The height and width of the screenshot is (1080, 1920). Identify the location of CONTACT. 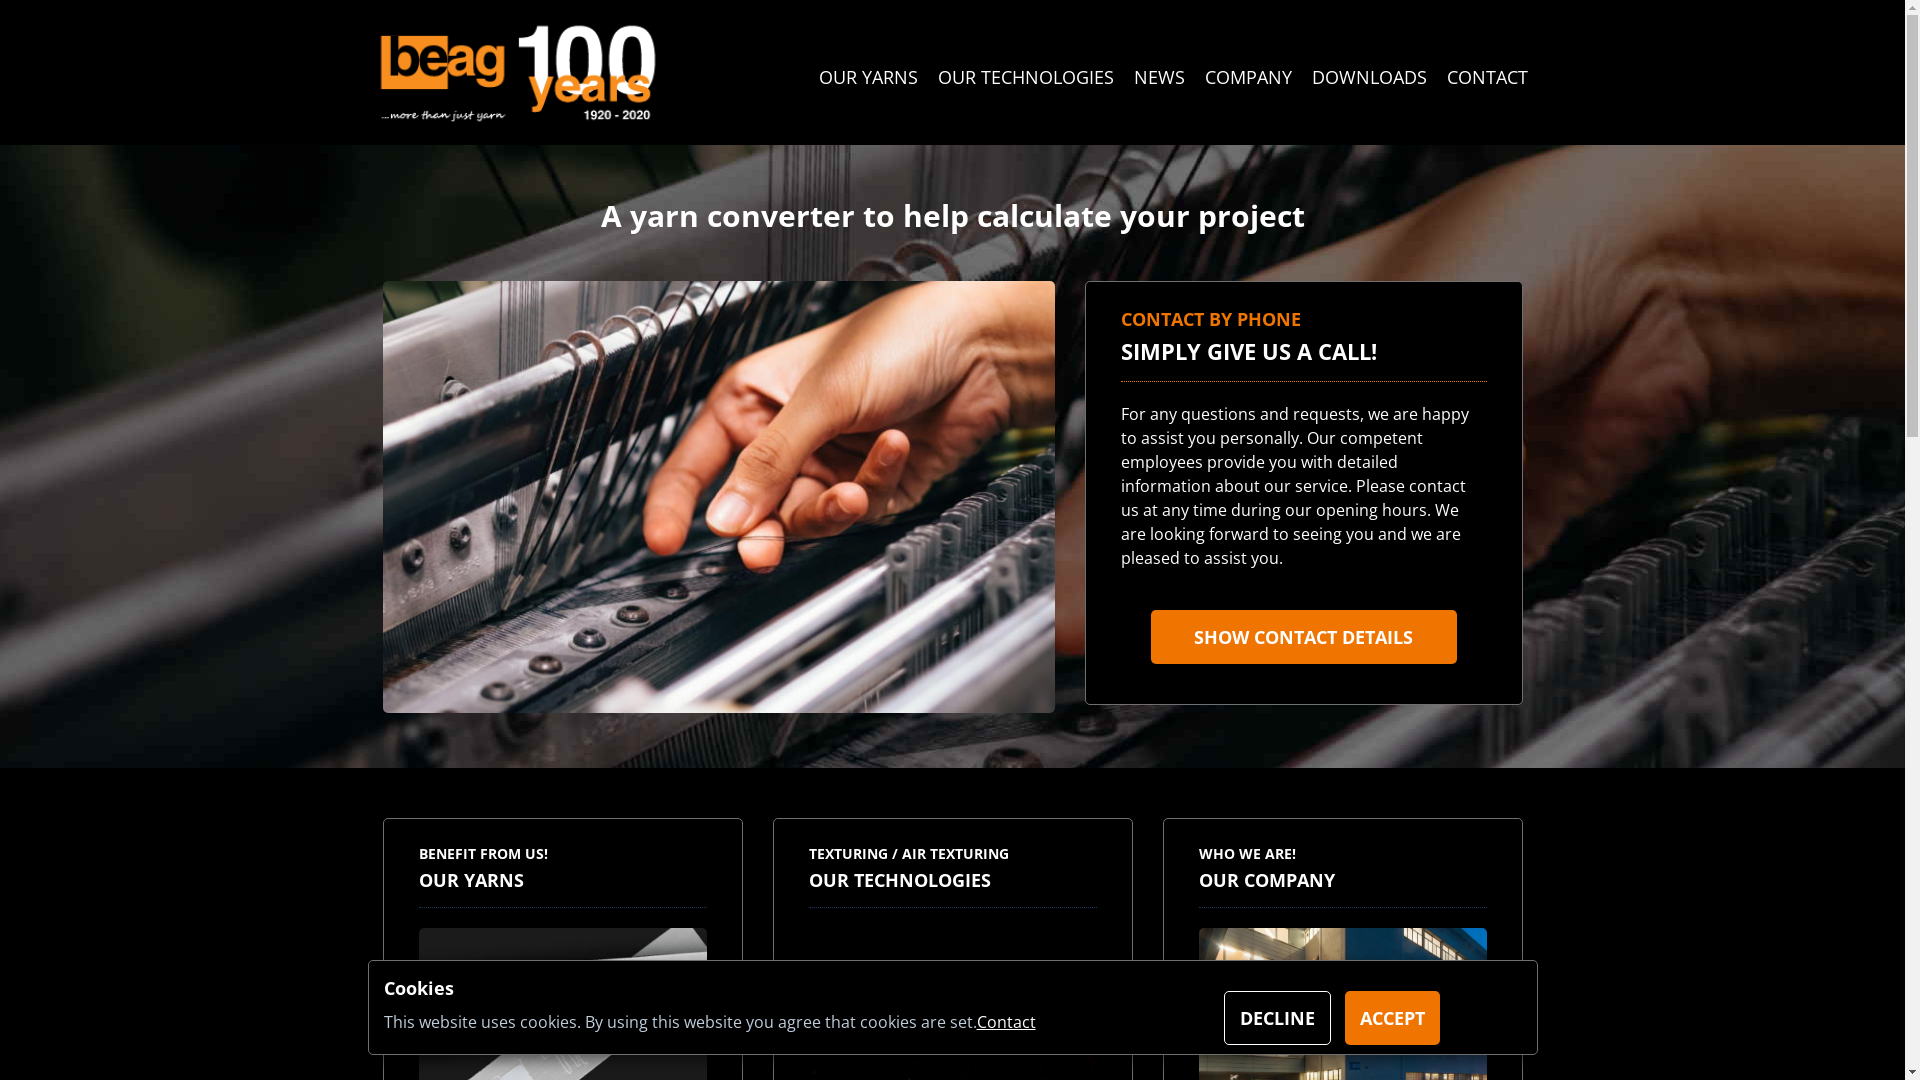
(1486, 76).